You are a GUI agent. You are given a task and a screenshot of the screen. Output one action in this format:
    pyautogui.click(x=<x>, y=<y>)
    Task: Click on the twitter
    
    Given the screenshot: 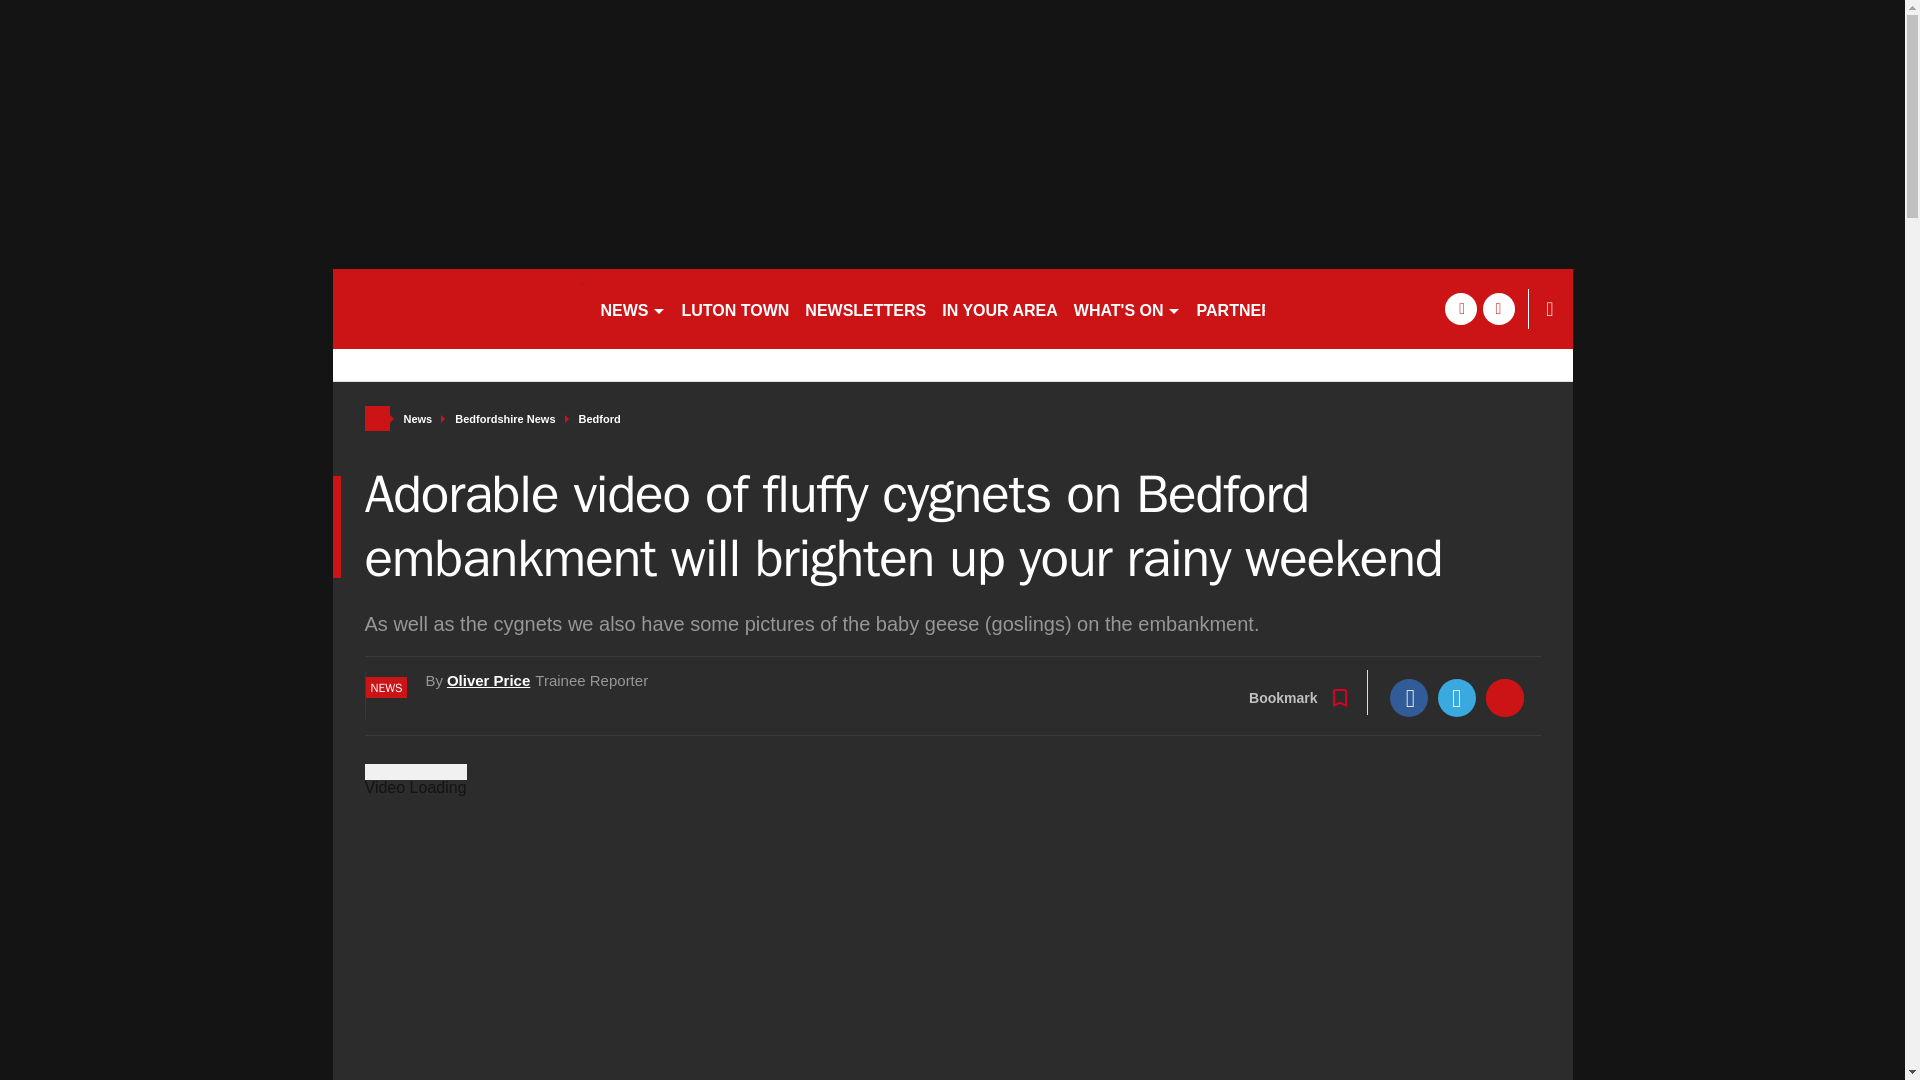 What is the action you would take?
    pyautogui.click(x=1498, y=308)
    